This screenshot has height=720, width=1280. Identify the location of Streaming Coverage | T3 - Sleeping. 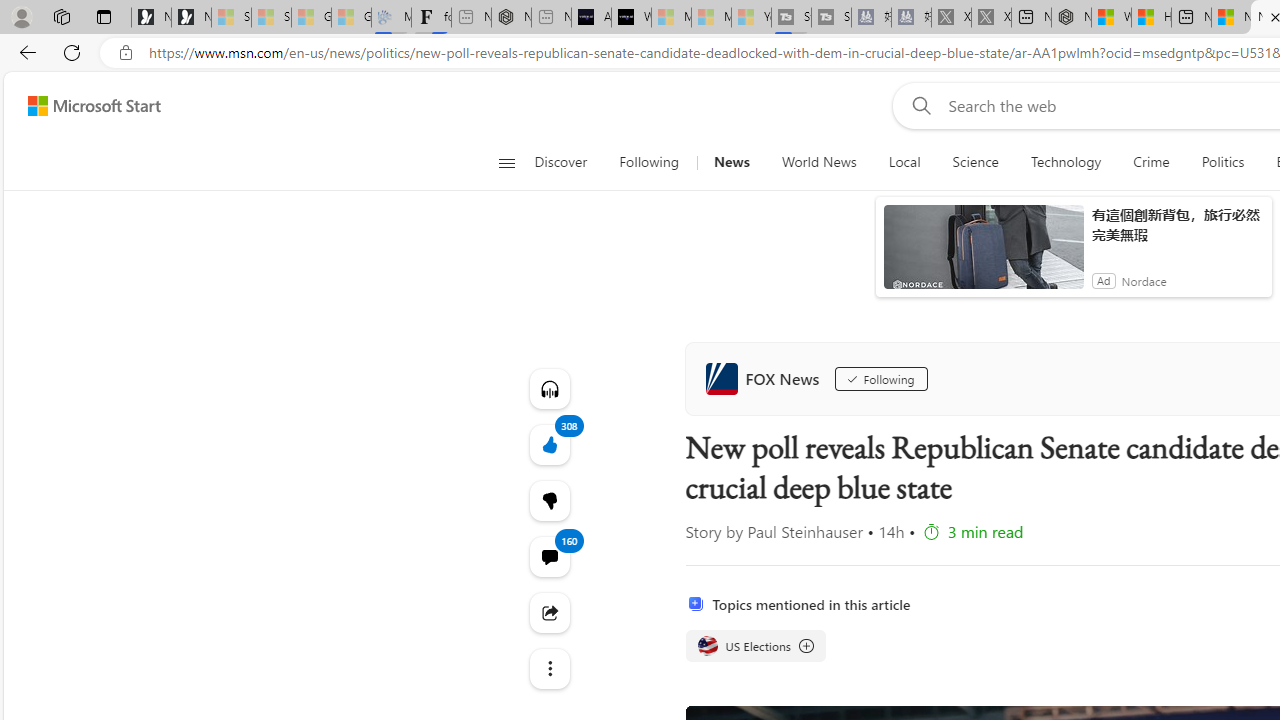
(791, 18).